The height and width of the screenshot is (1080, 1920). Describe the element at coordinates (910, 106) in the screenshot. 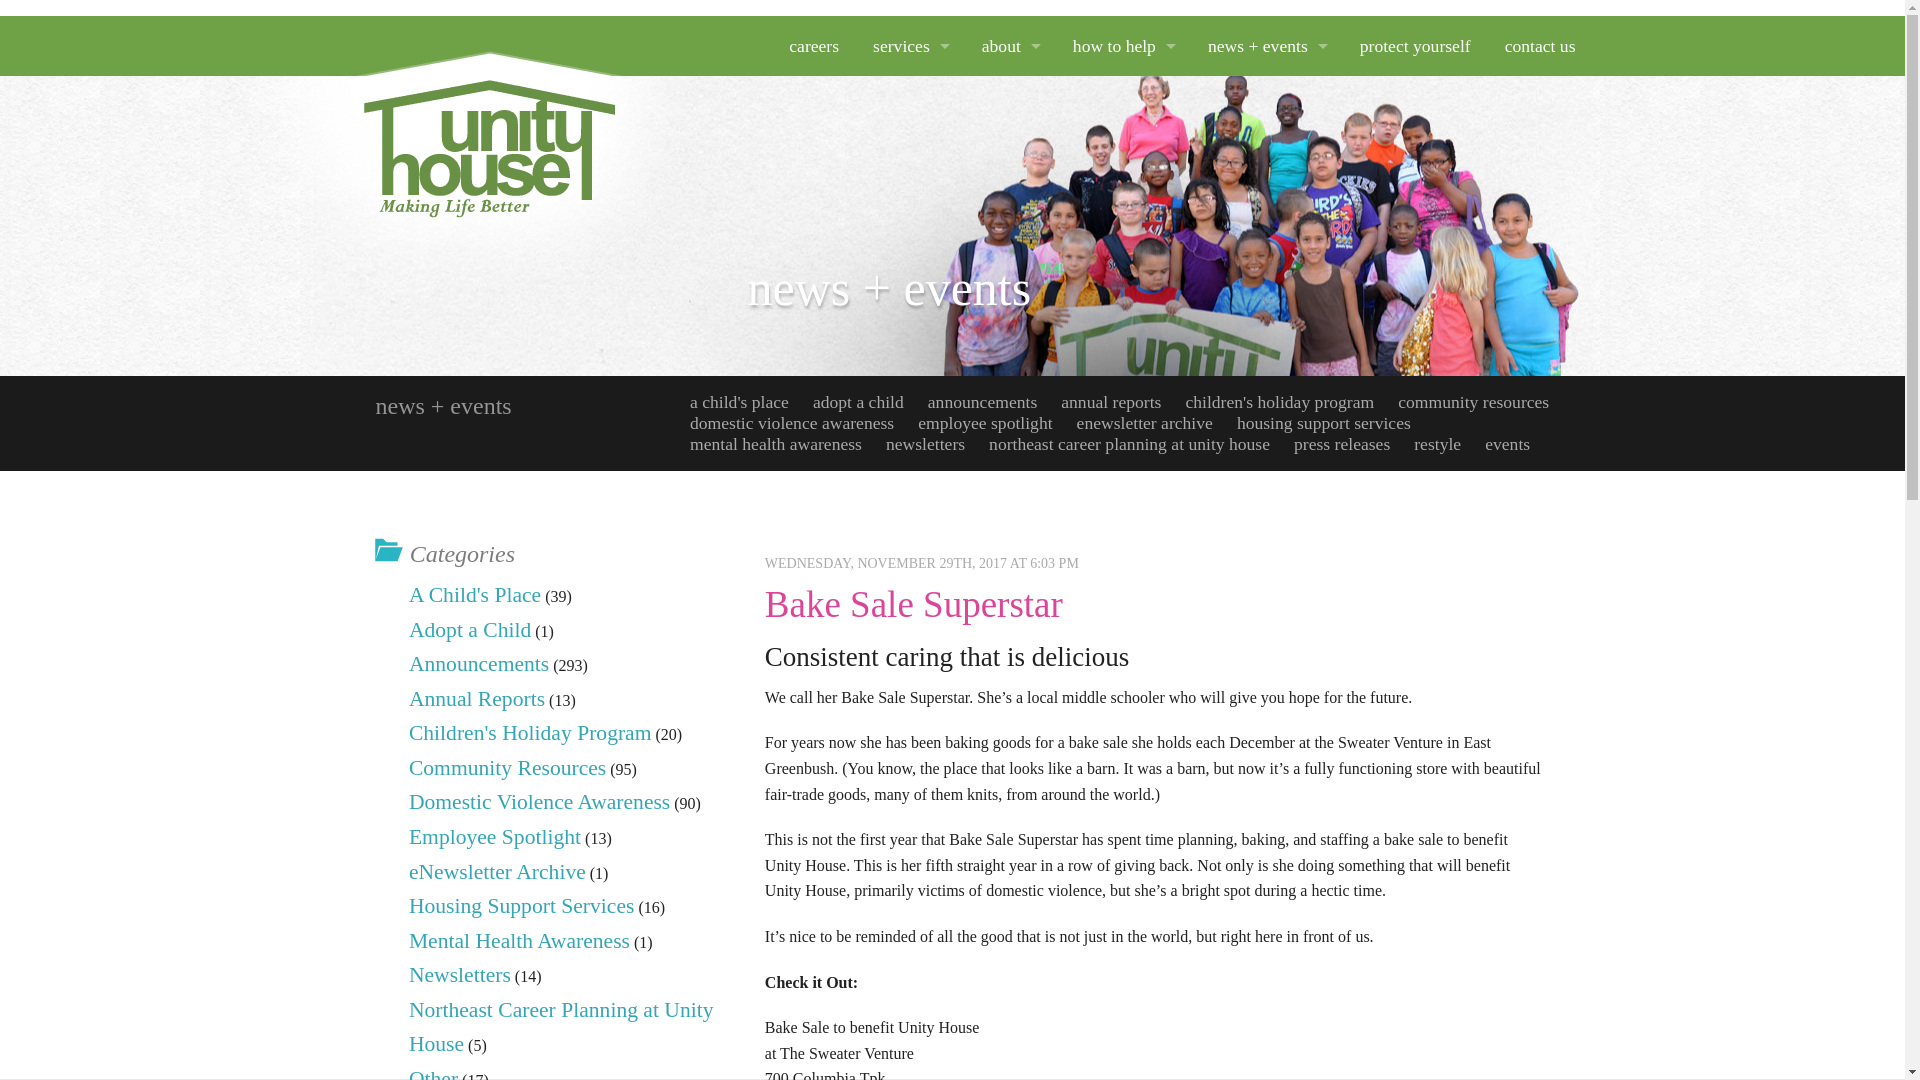

I see `community resources` at that location.